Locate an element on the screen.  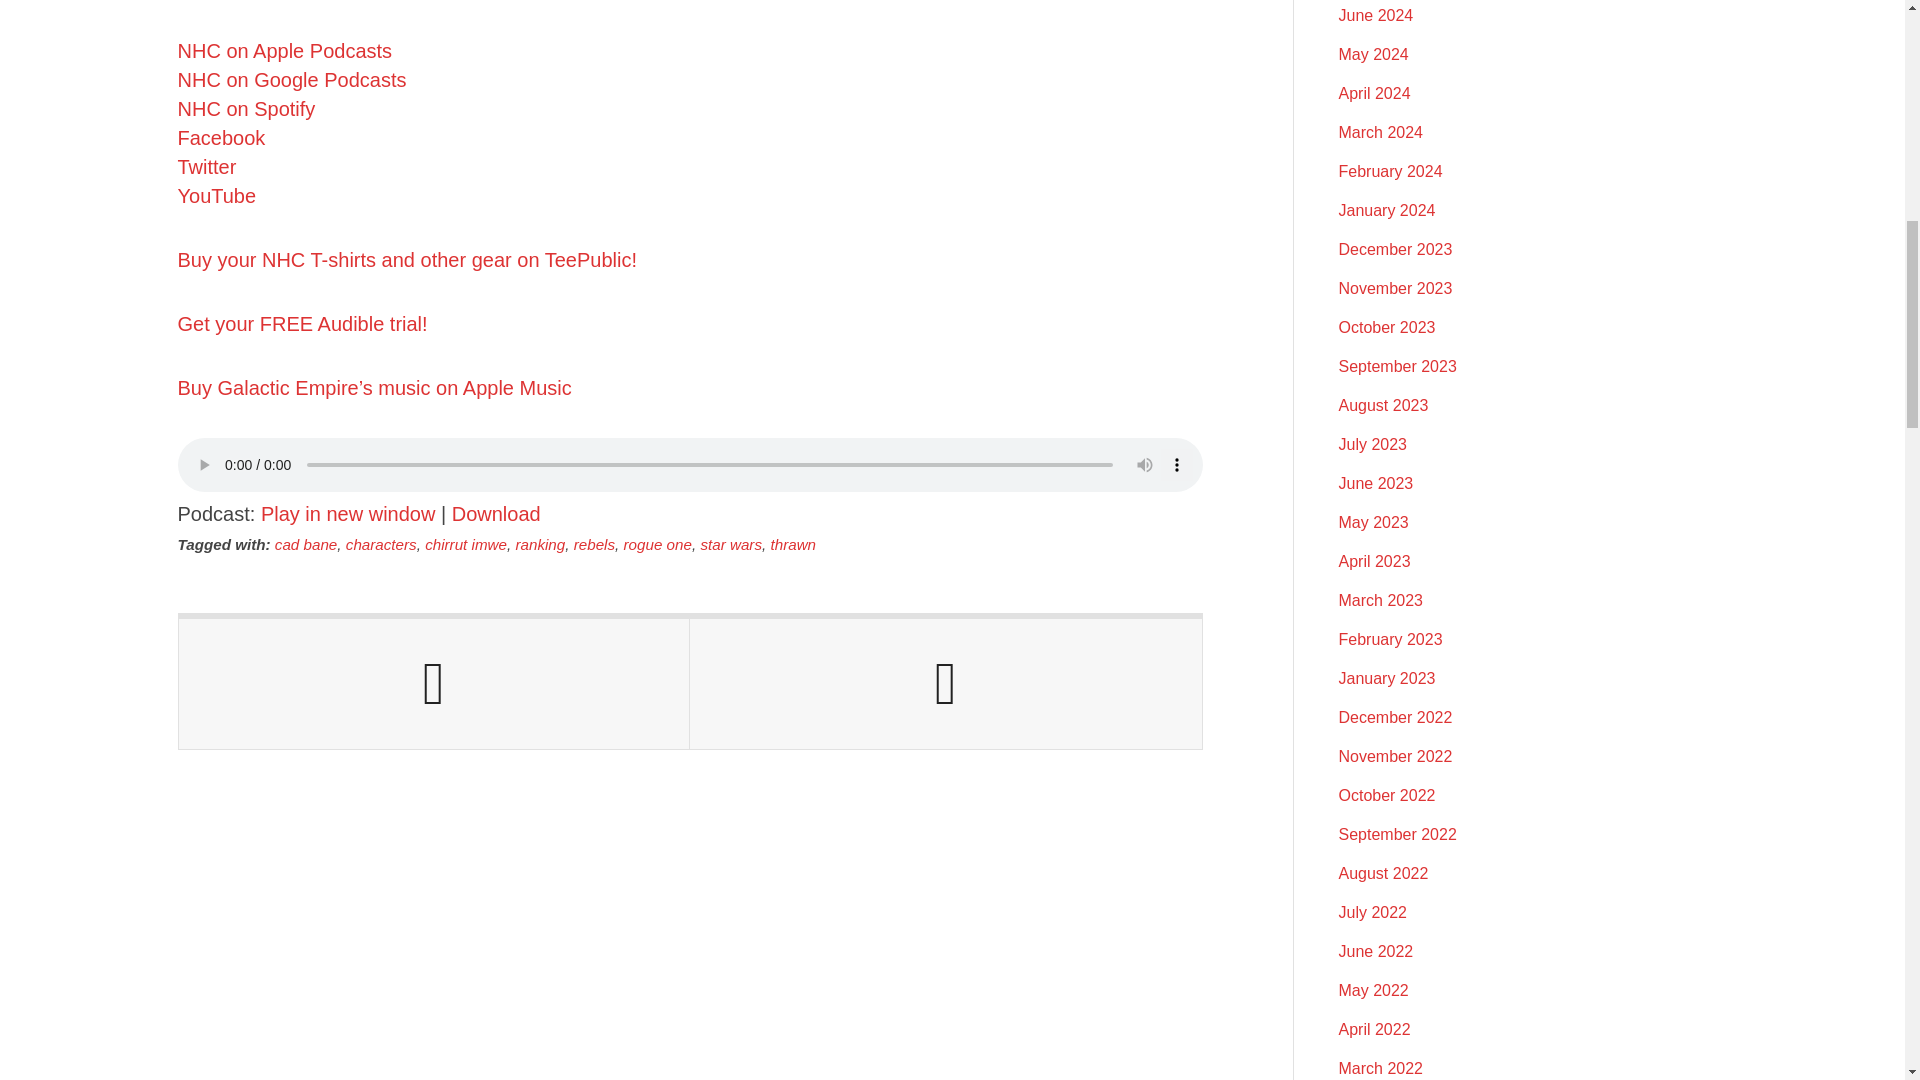
ranking is located at coordinates (539, 544).